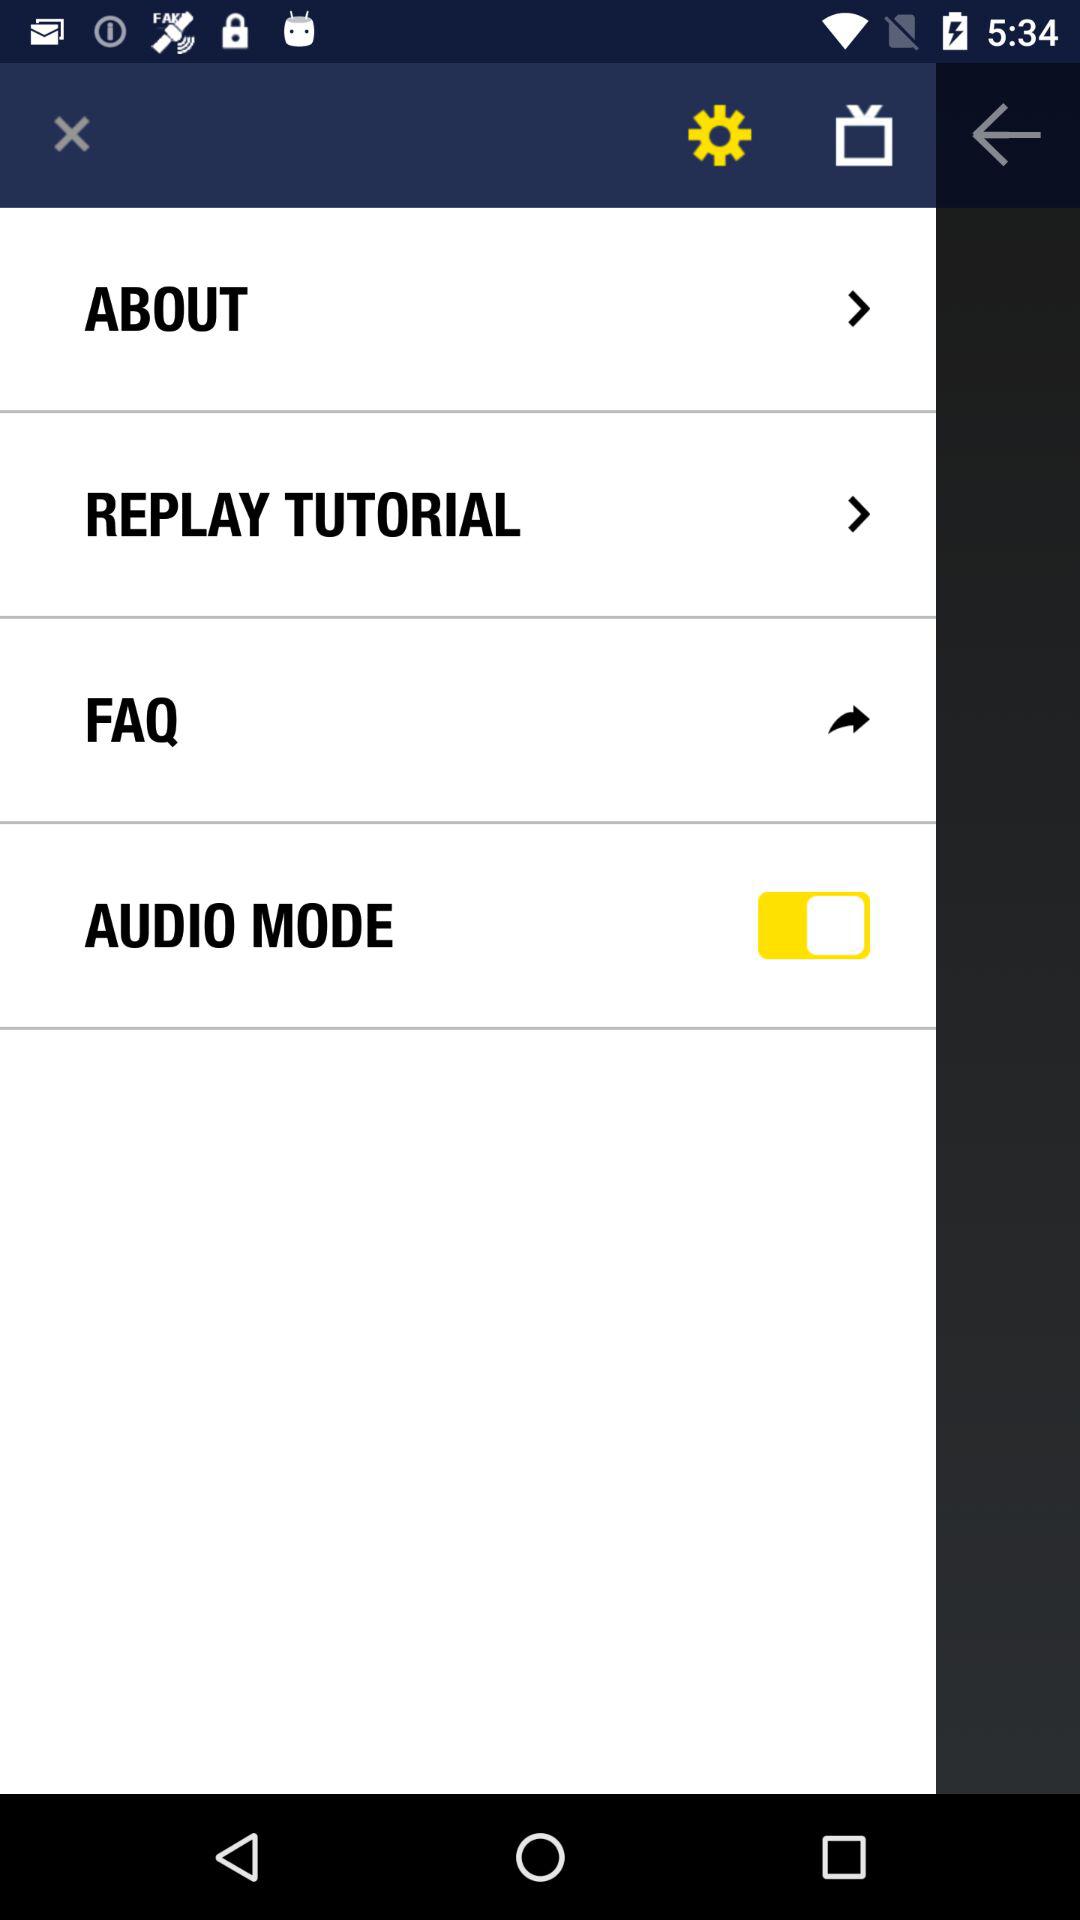 The height and width of the screenshot is (1920, 1080). I want to click on tap item to the right of the audio mode app, so click(814, 925).